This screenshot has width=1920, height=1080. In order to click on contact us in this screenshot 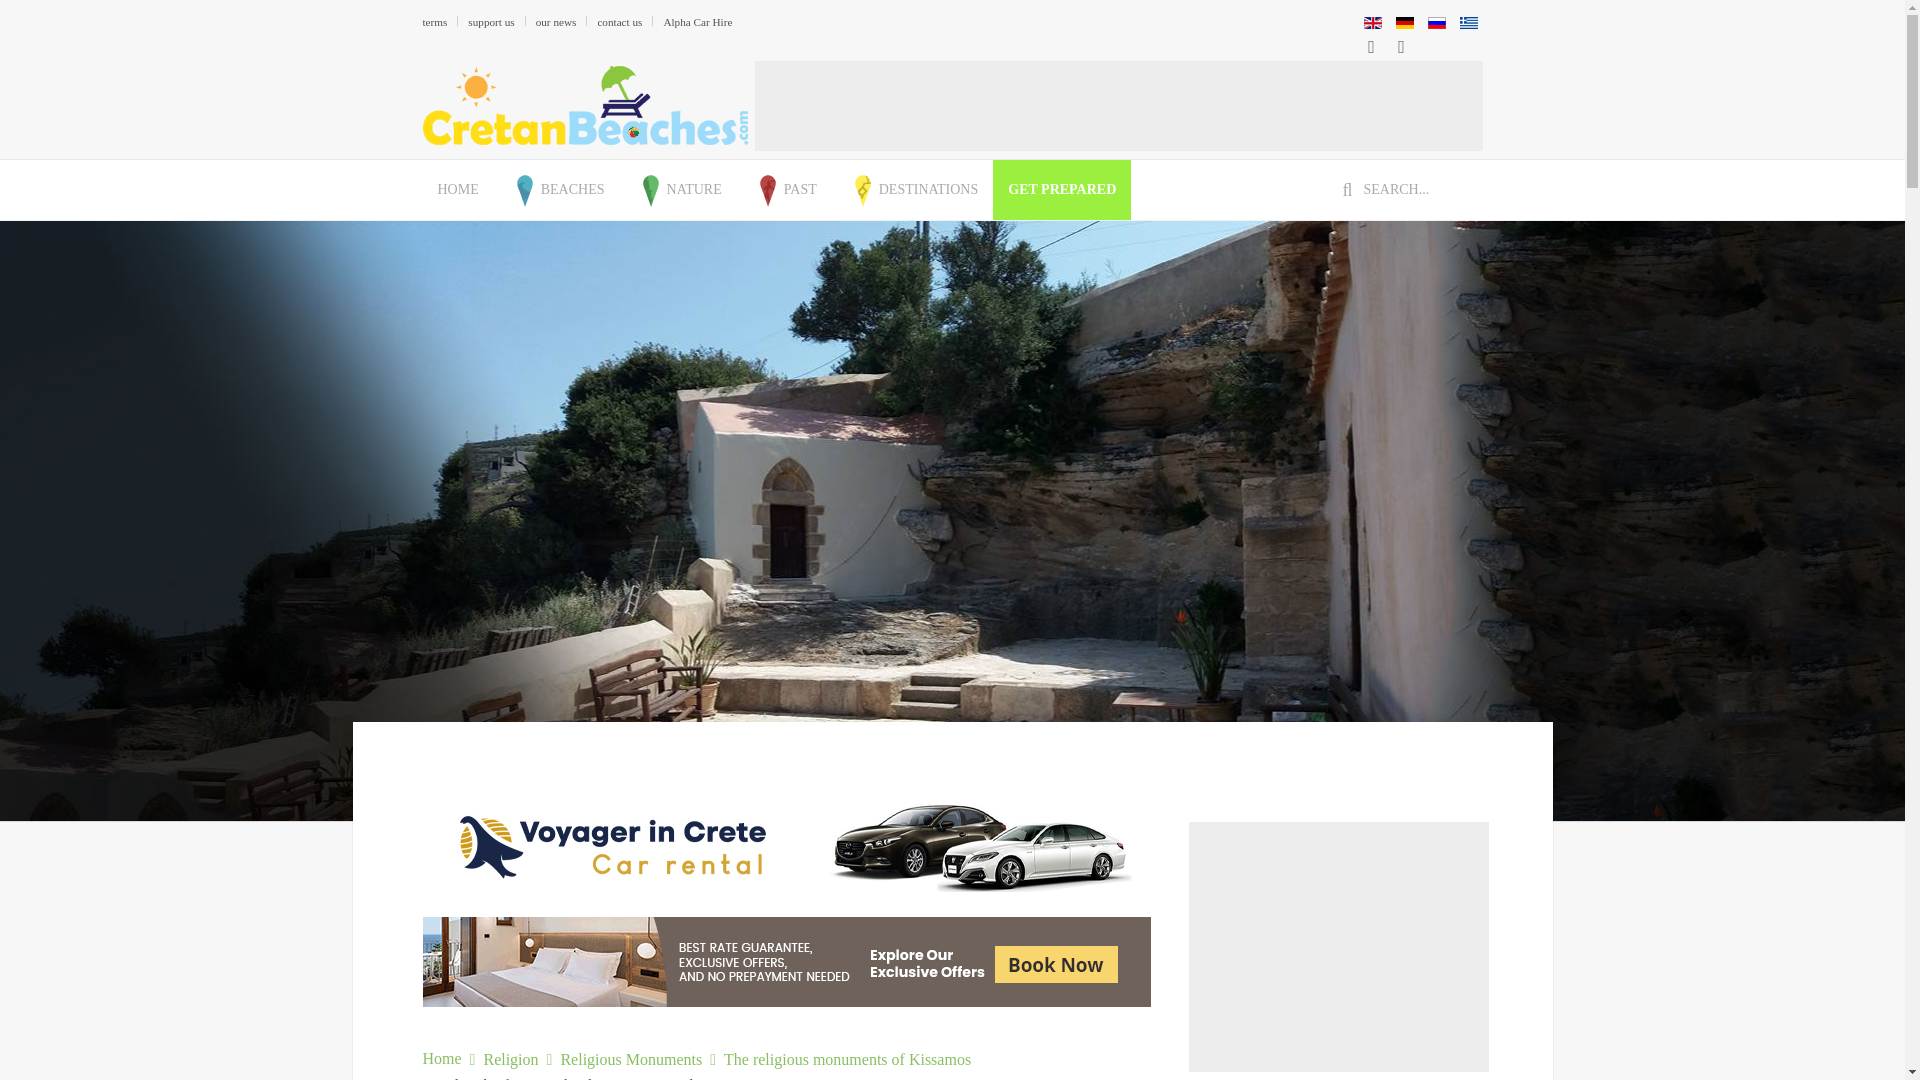, I will do `click(619, 21)`.